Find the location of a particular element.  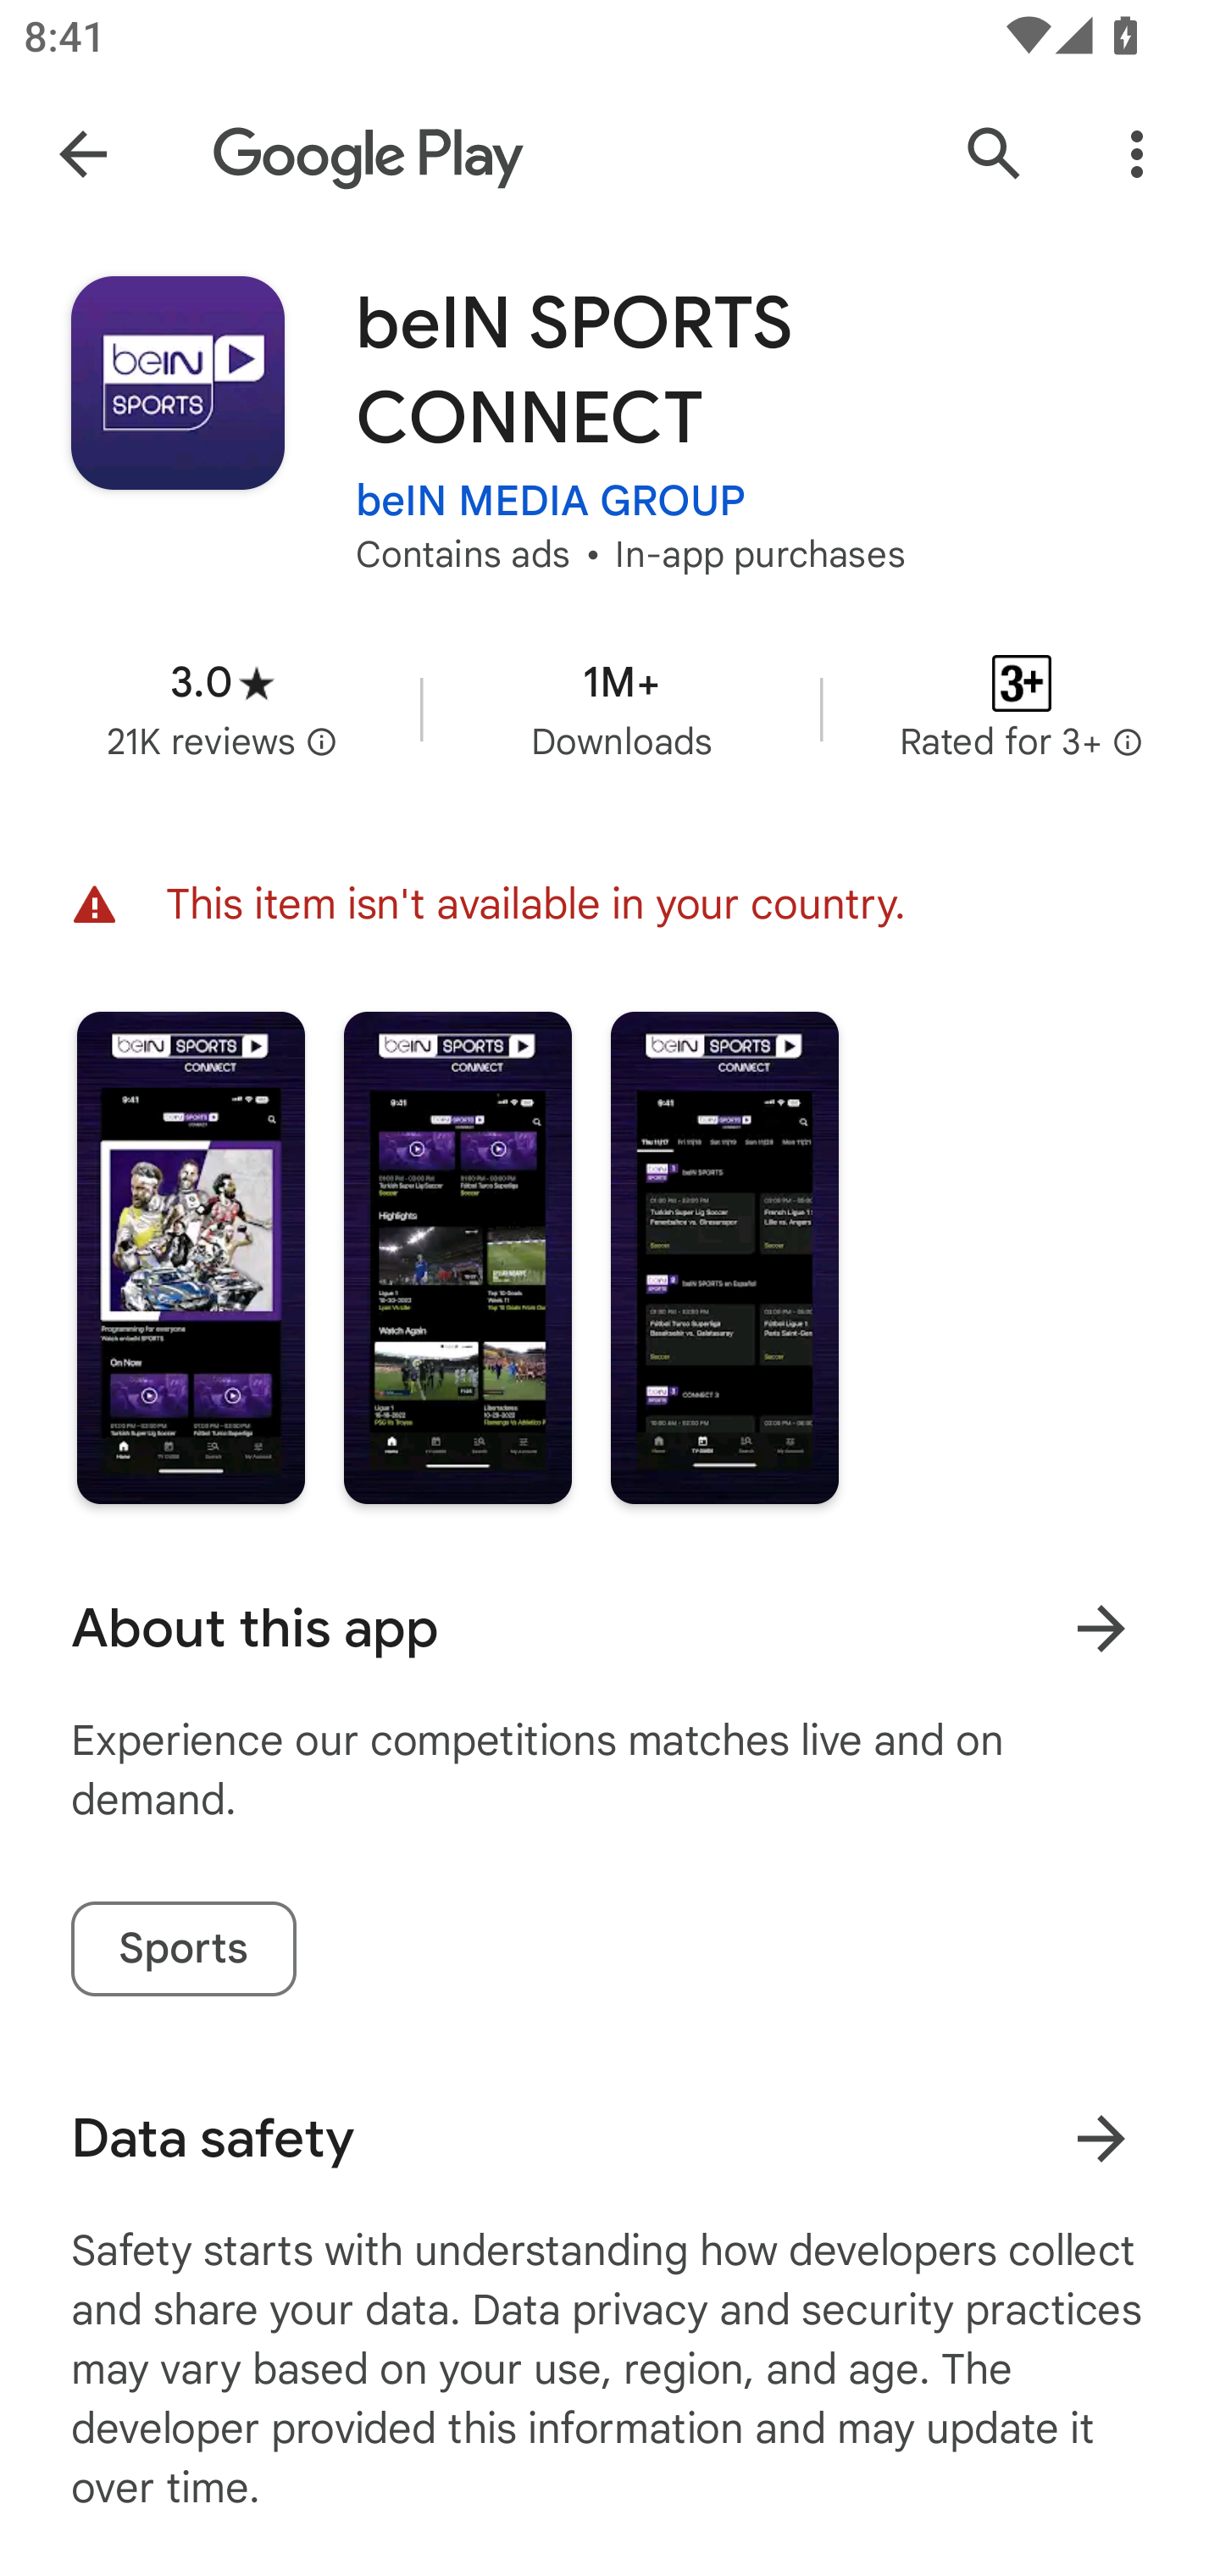

Learn more About this app is located at coordinates (1101, 1629).